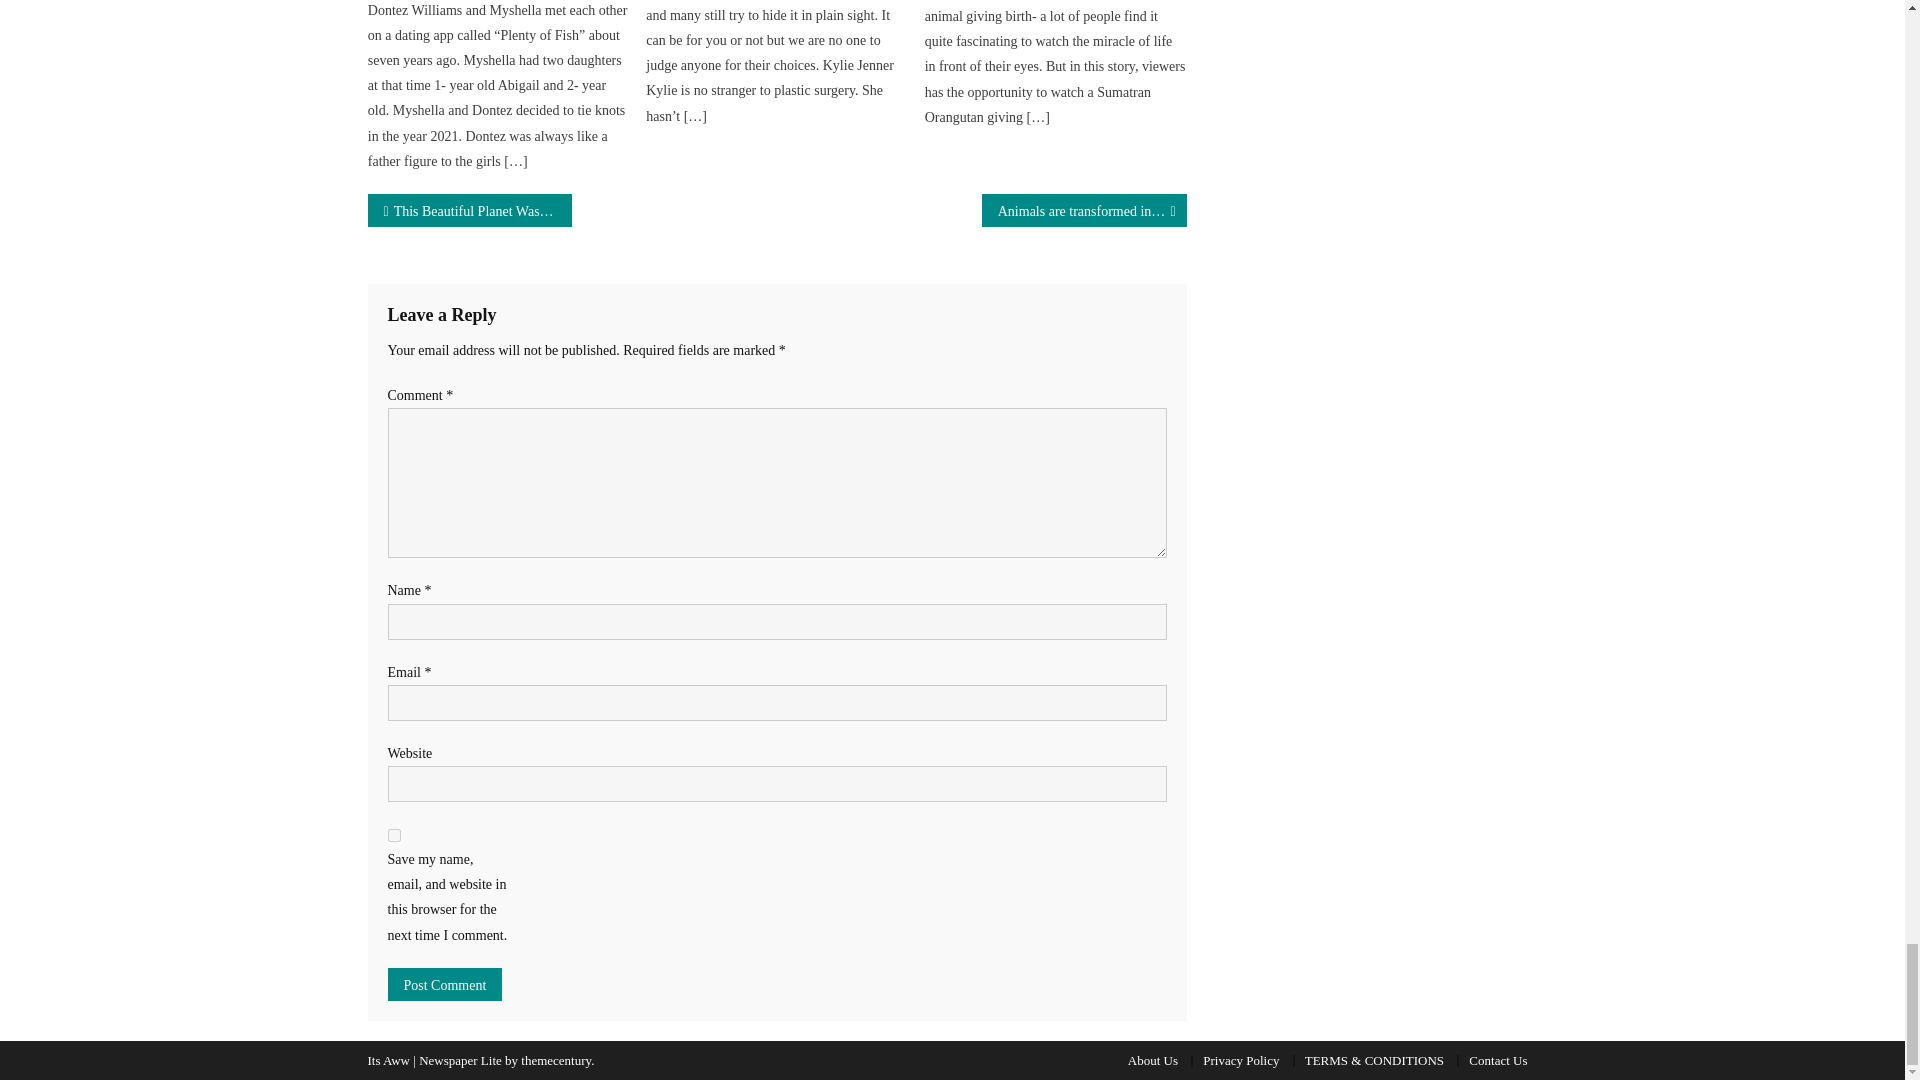 The height and width of the screenshot is (1080, 1920). I want to click on Post Comment, so click(445, 984).